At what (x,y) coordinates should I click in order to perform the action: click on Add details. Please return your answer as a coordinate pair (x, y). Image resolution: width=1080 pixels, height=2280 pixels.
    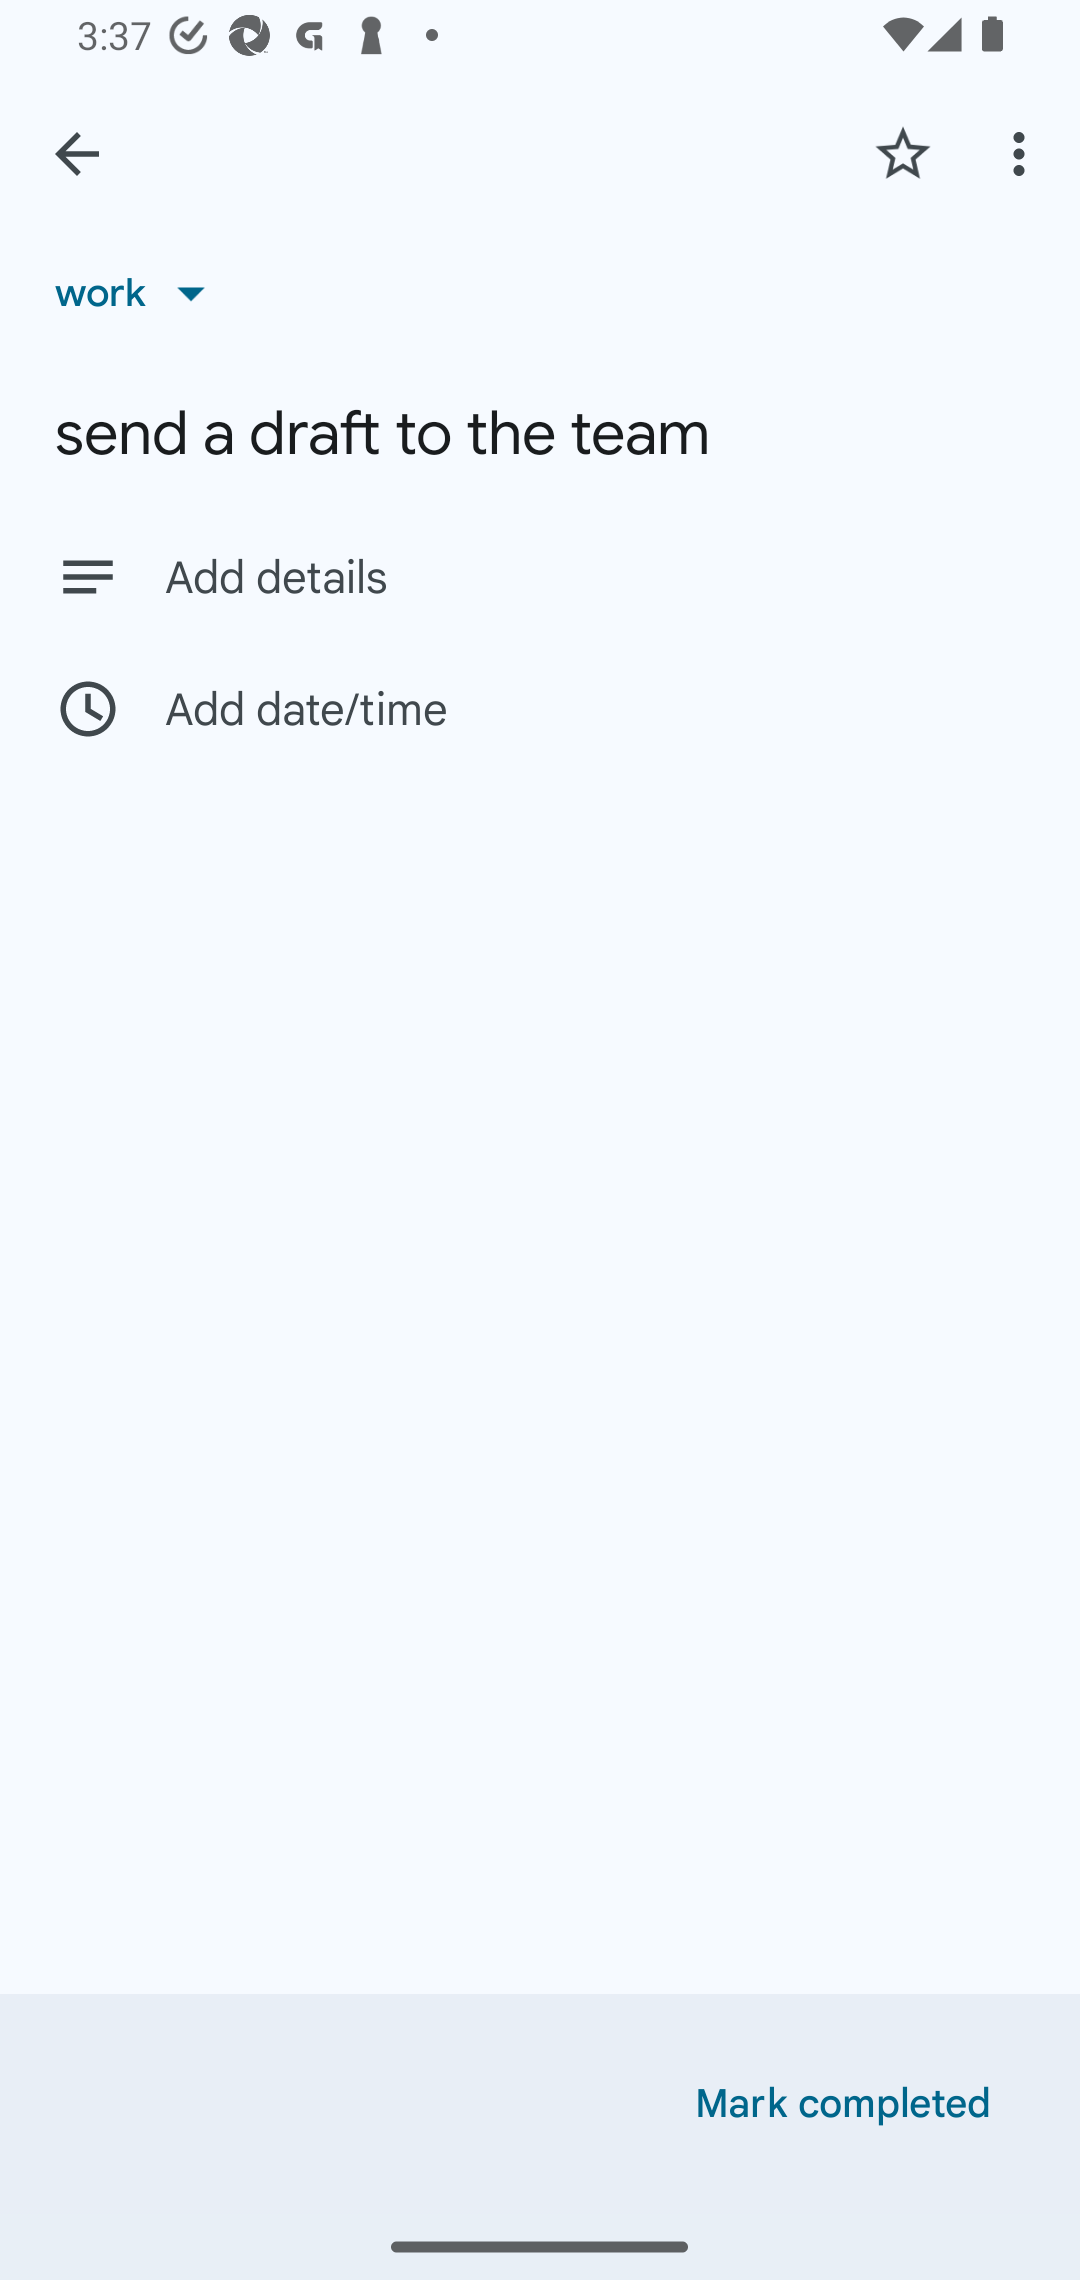
    Looking at the image, I should click on (540, 576).